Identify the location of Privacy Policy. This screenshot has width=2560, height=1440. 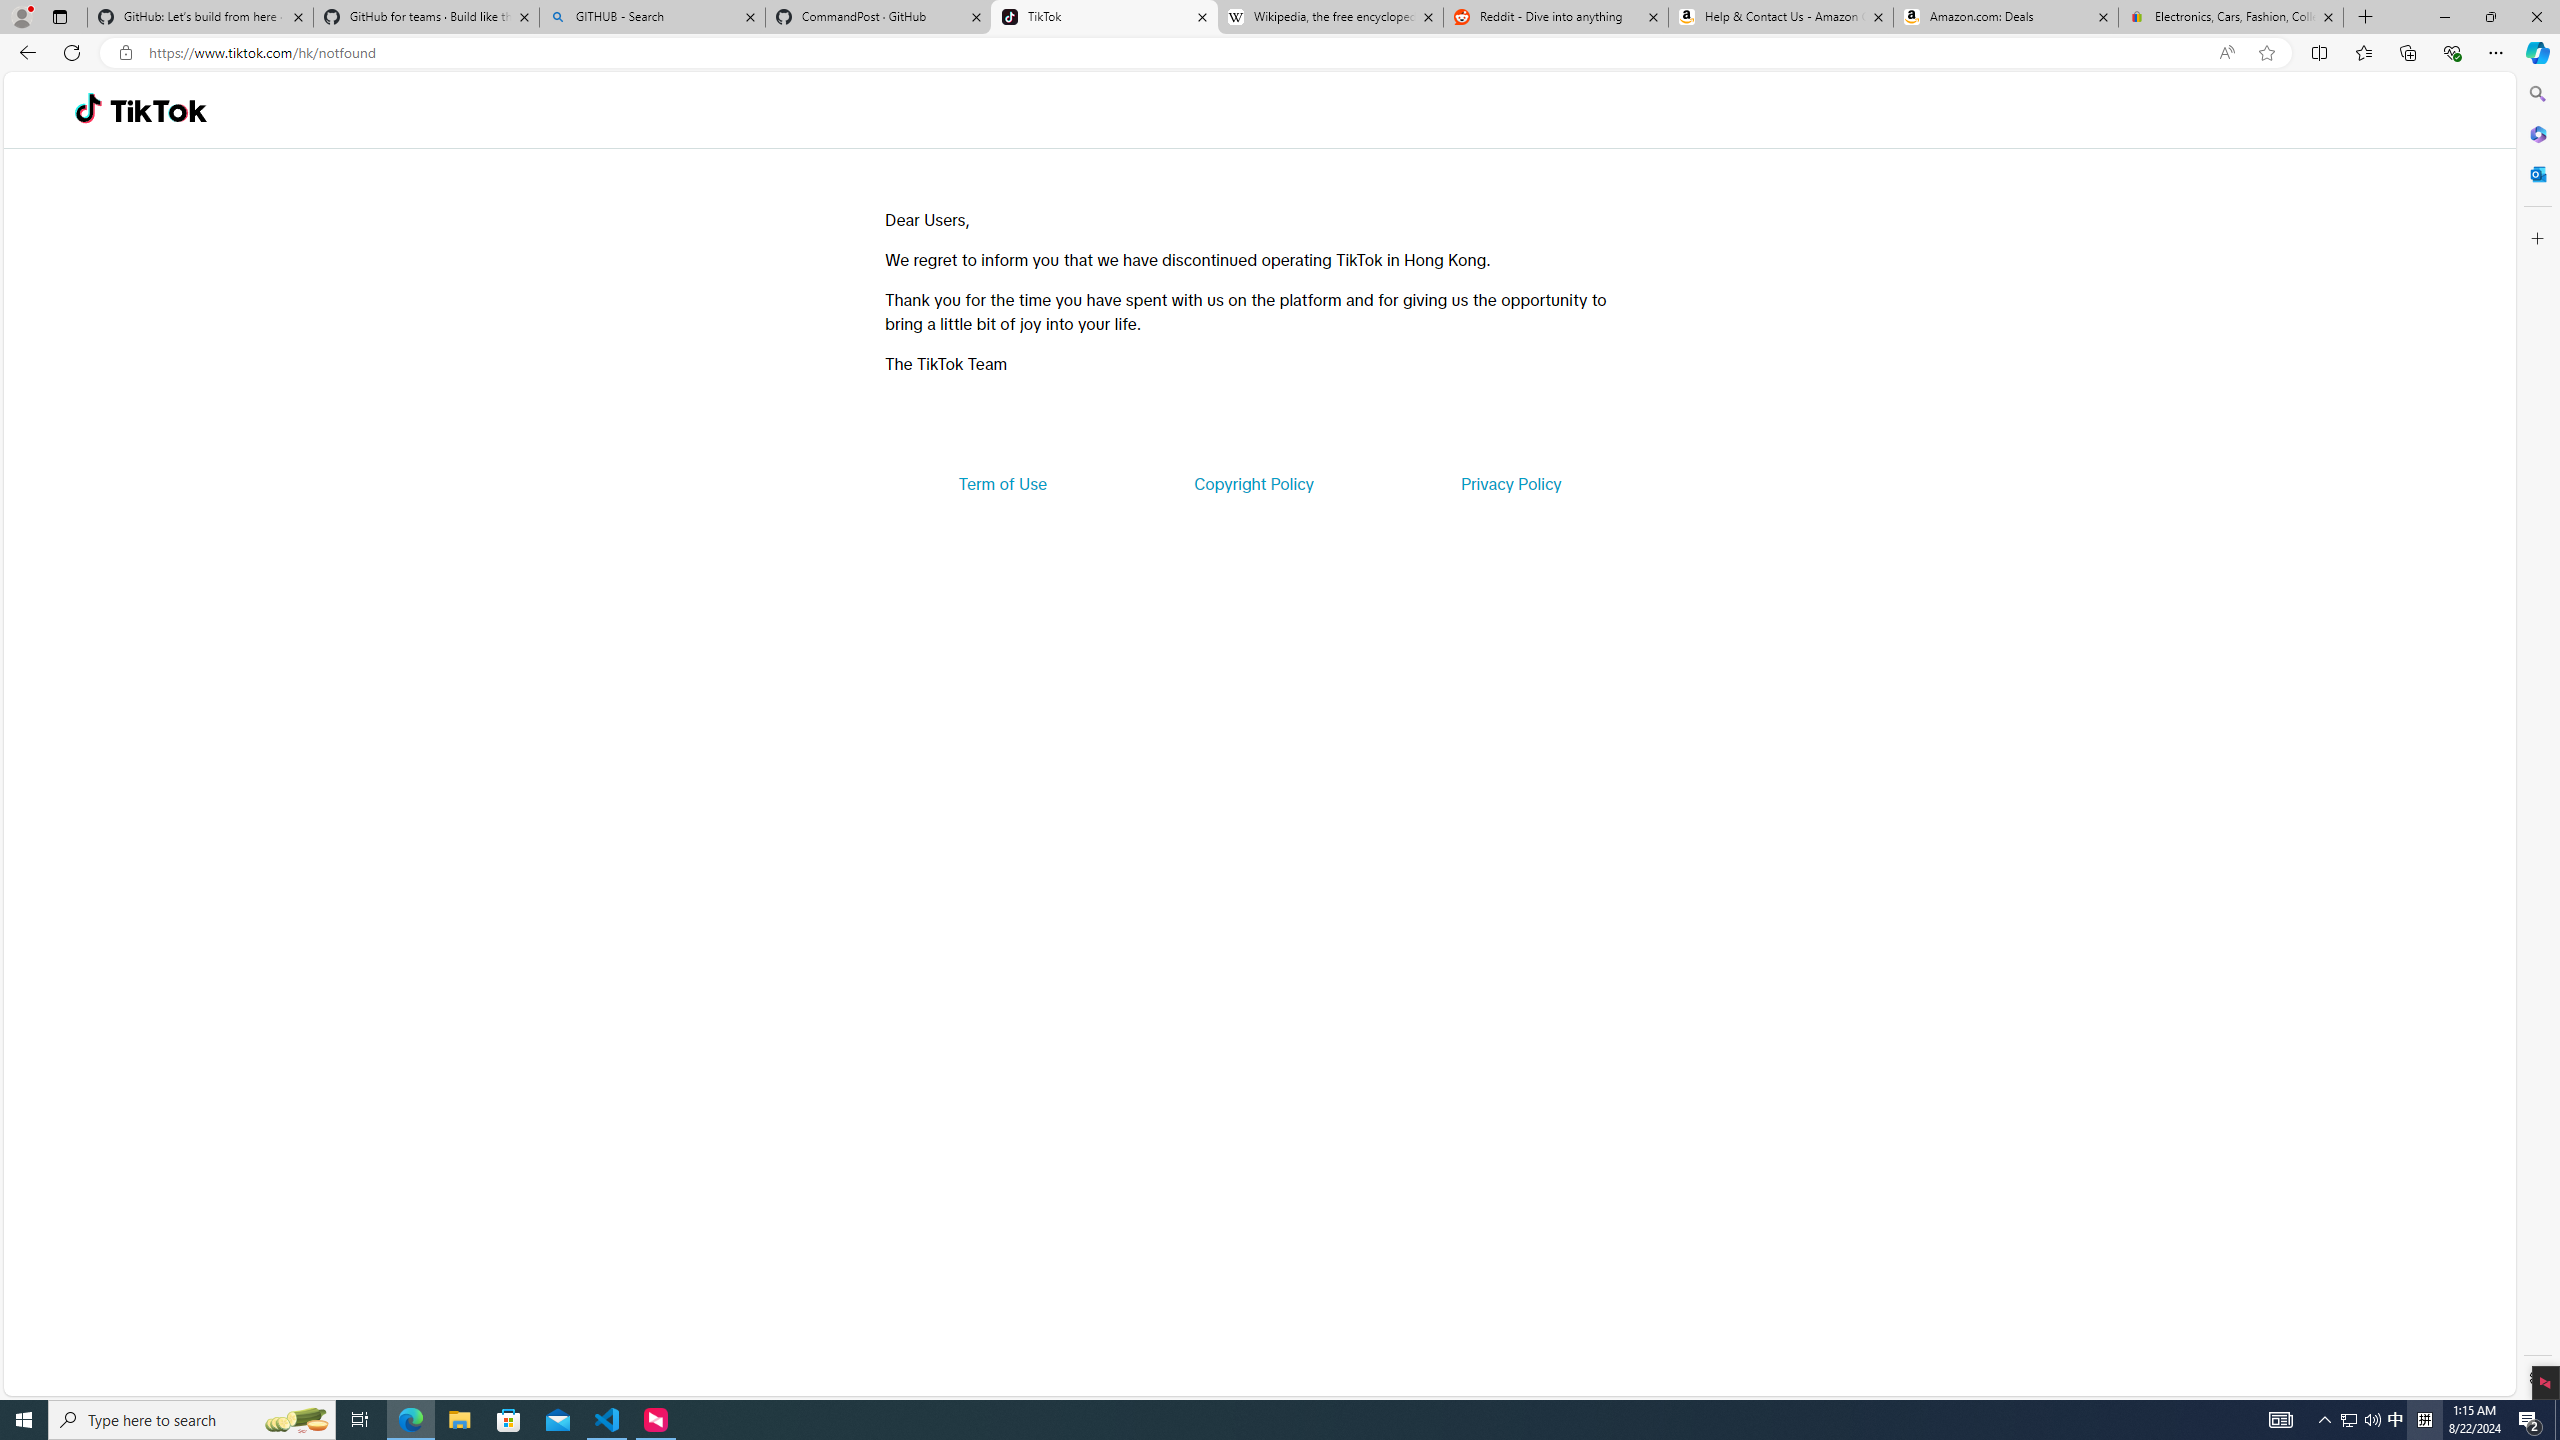
(1510, 484).